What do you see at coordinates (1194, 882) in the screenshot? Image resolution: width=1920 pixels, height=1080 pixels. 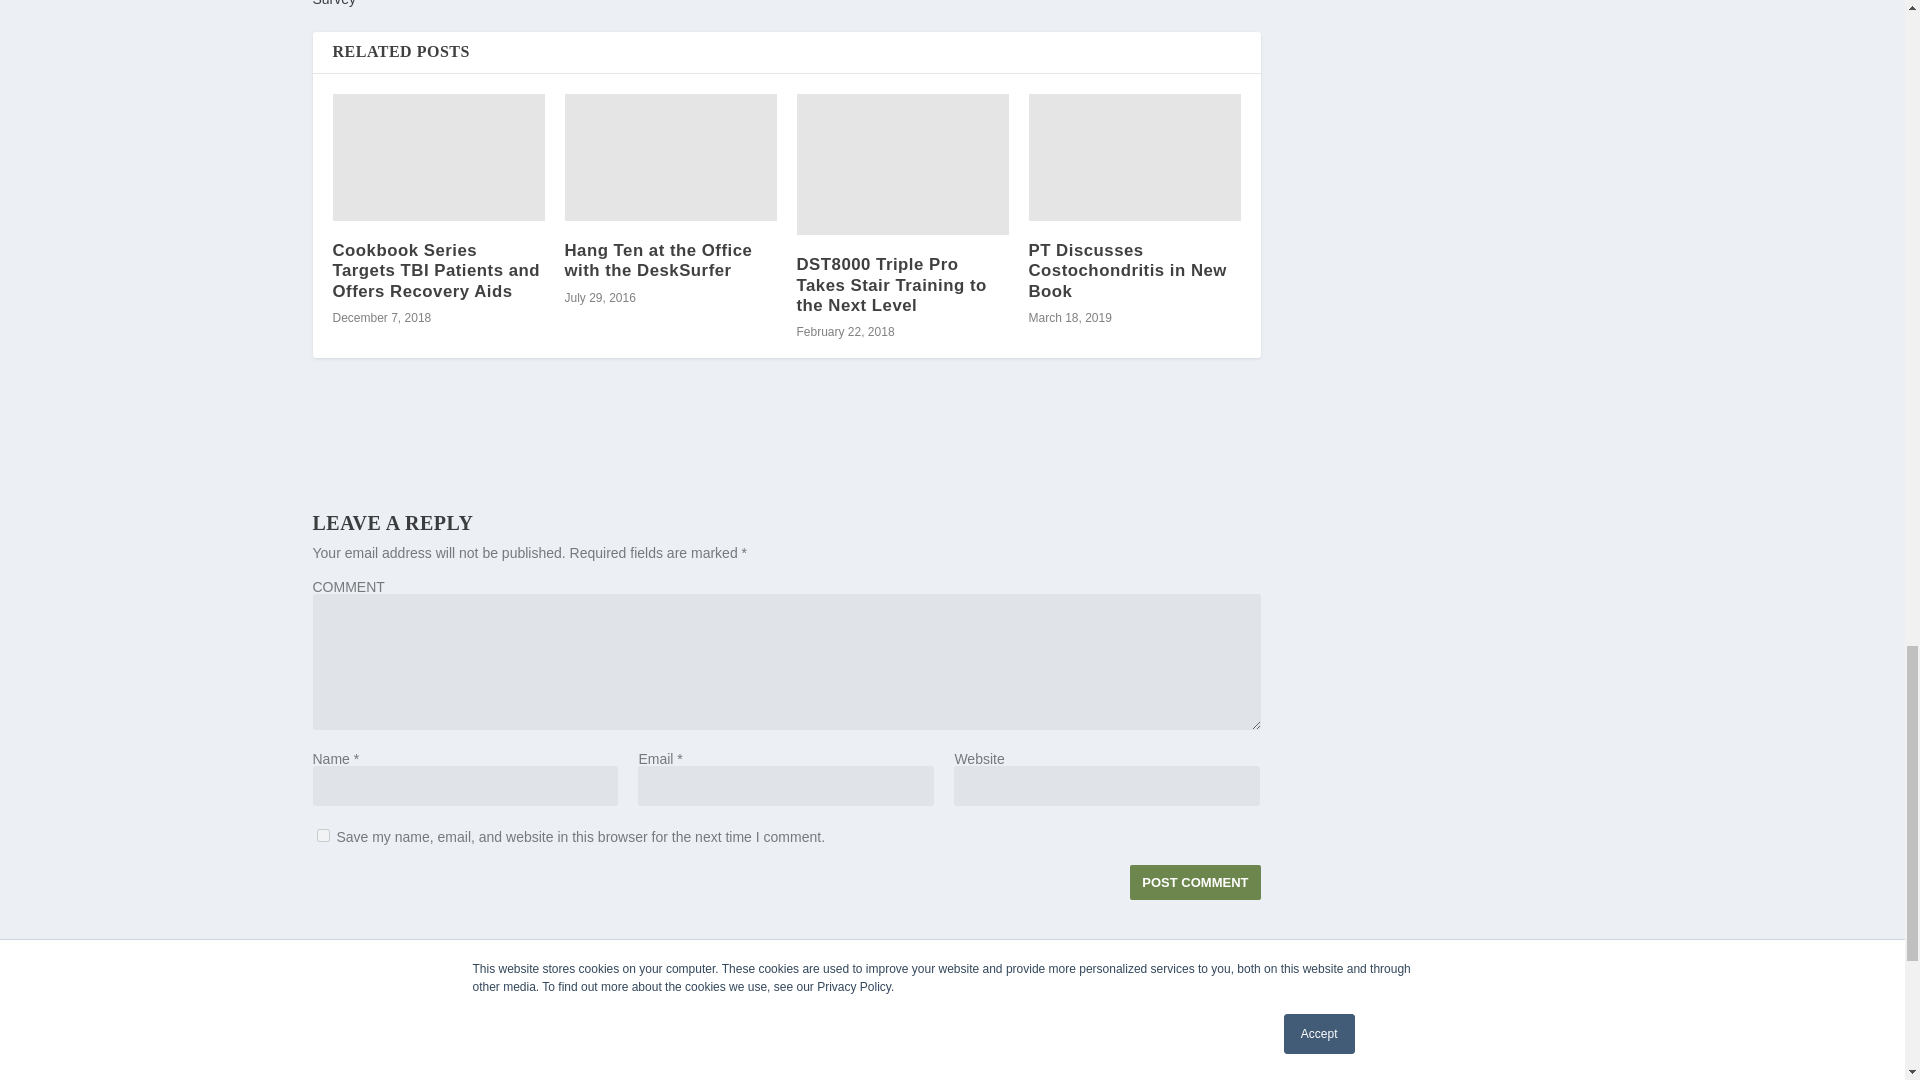 I see `Post Comment` at bounding box center [1194, 882].